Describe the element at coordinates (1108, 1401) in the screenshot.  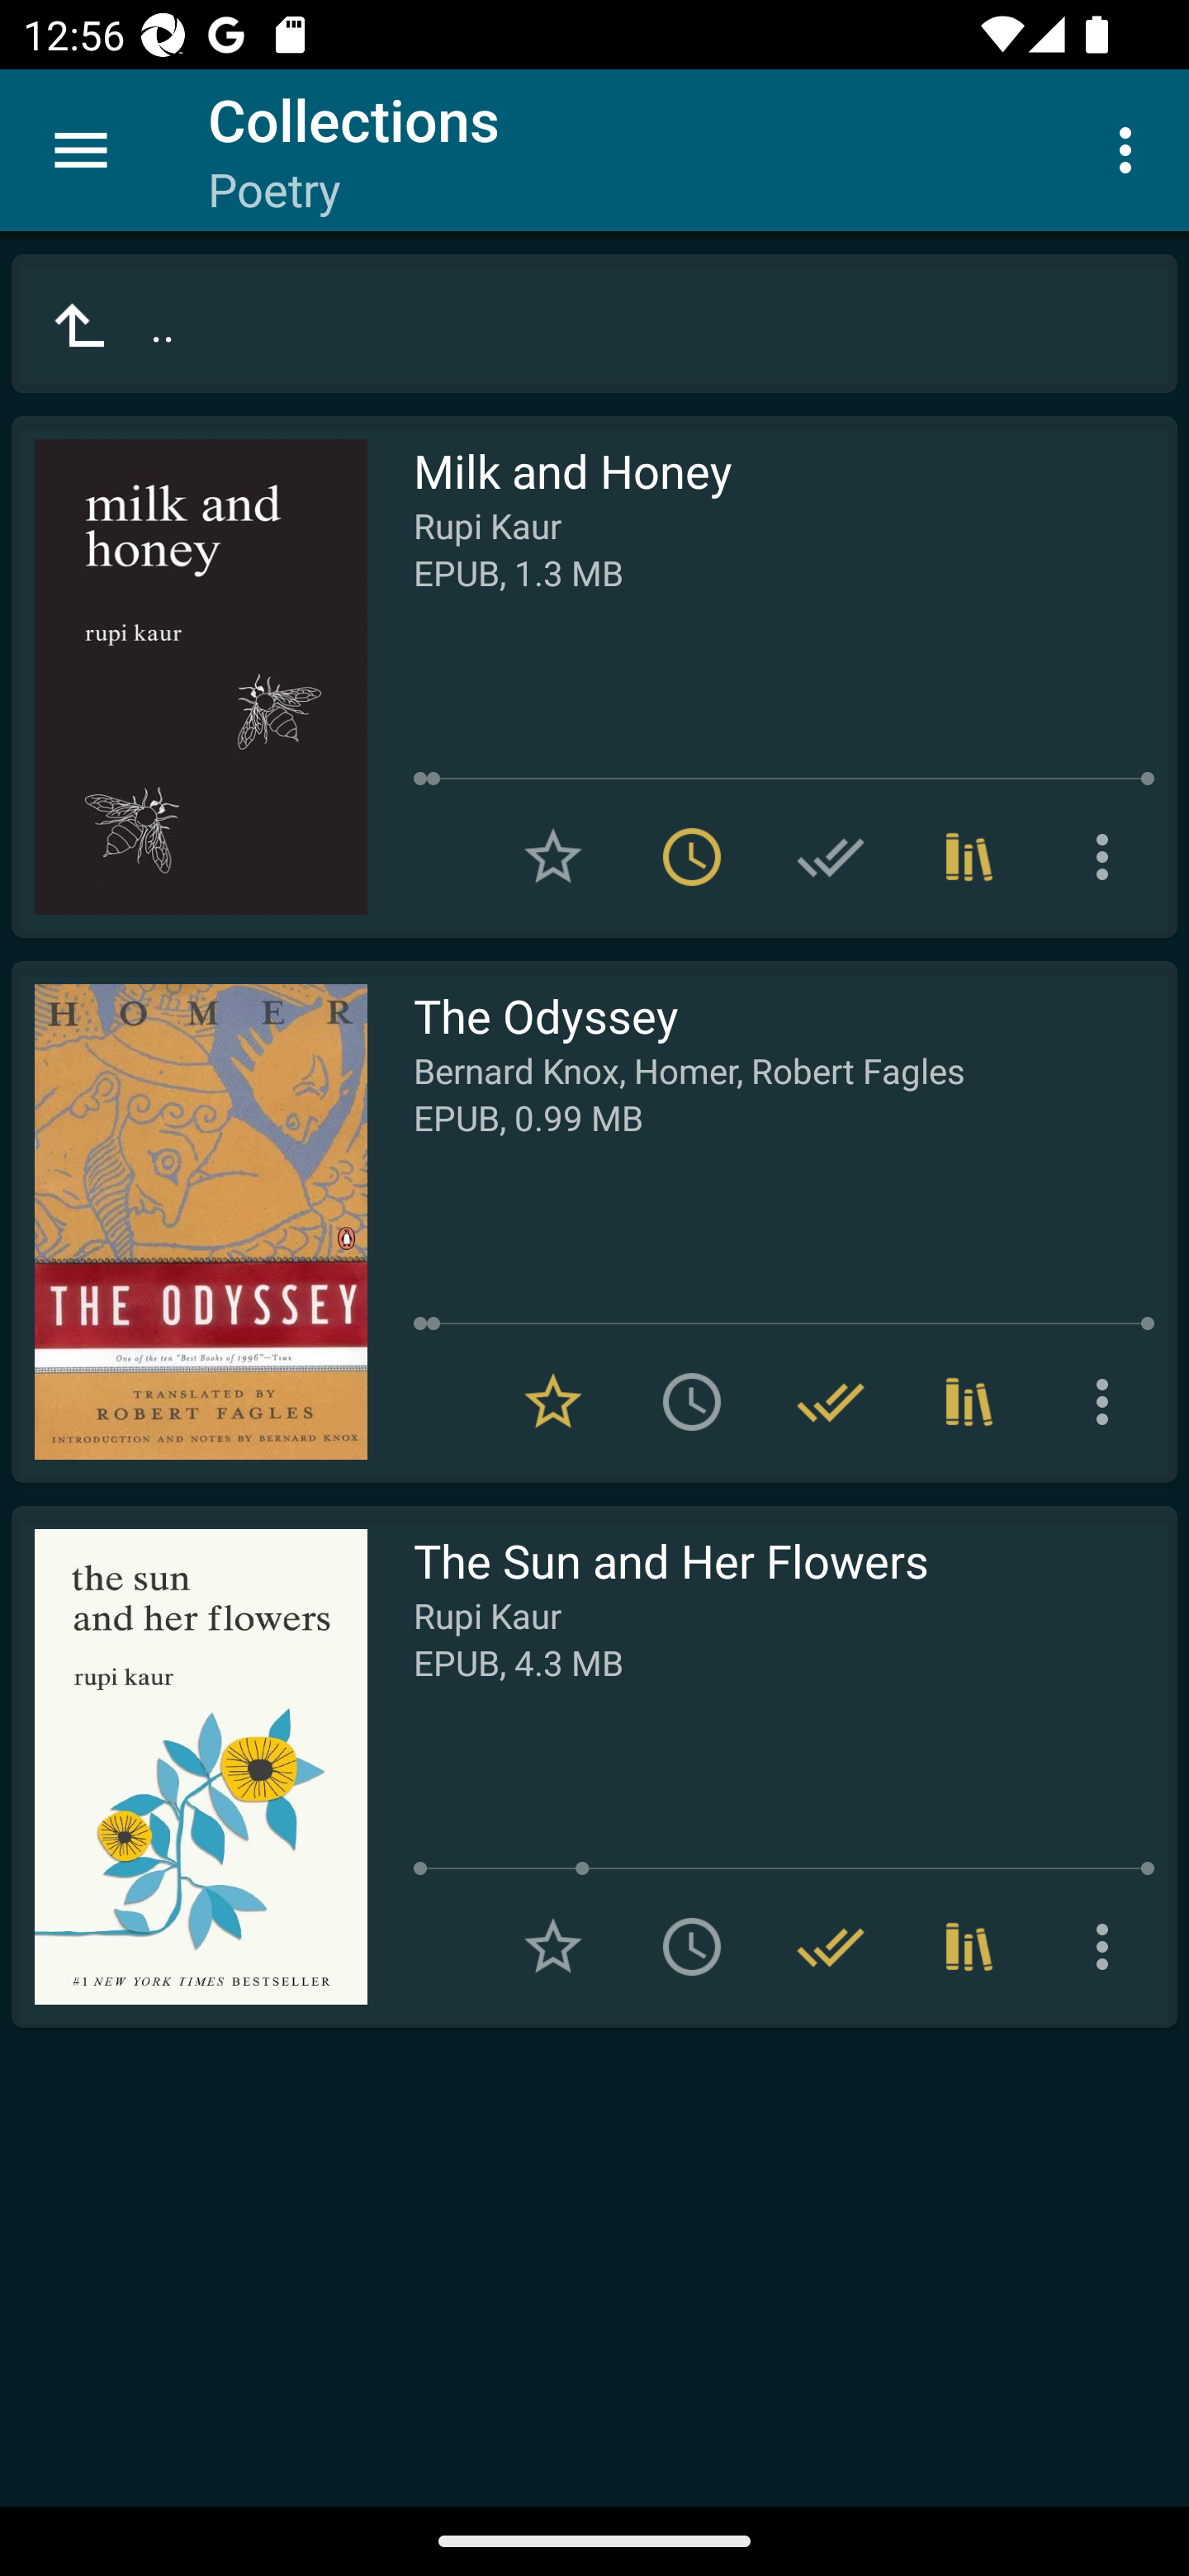
I see `More options` at that location.